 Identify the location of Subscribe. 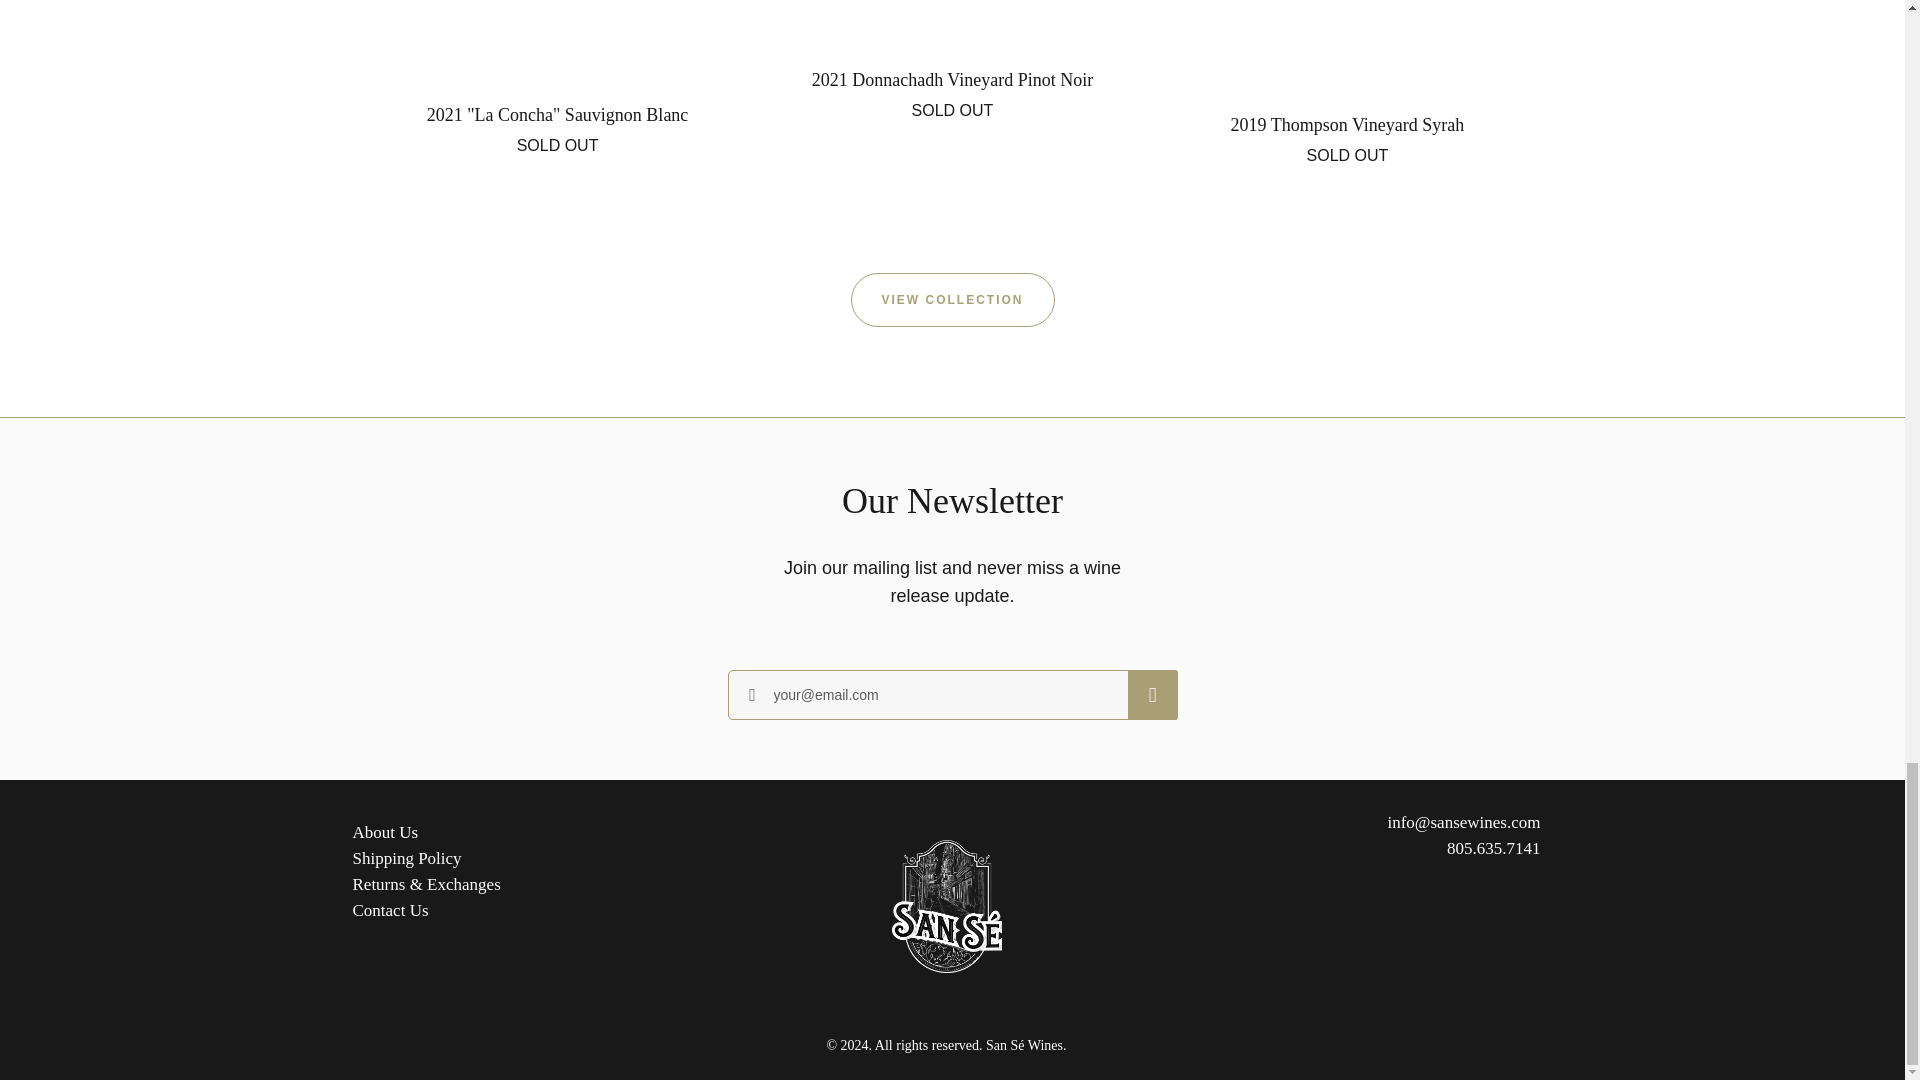
(1153, 694).